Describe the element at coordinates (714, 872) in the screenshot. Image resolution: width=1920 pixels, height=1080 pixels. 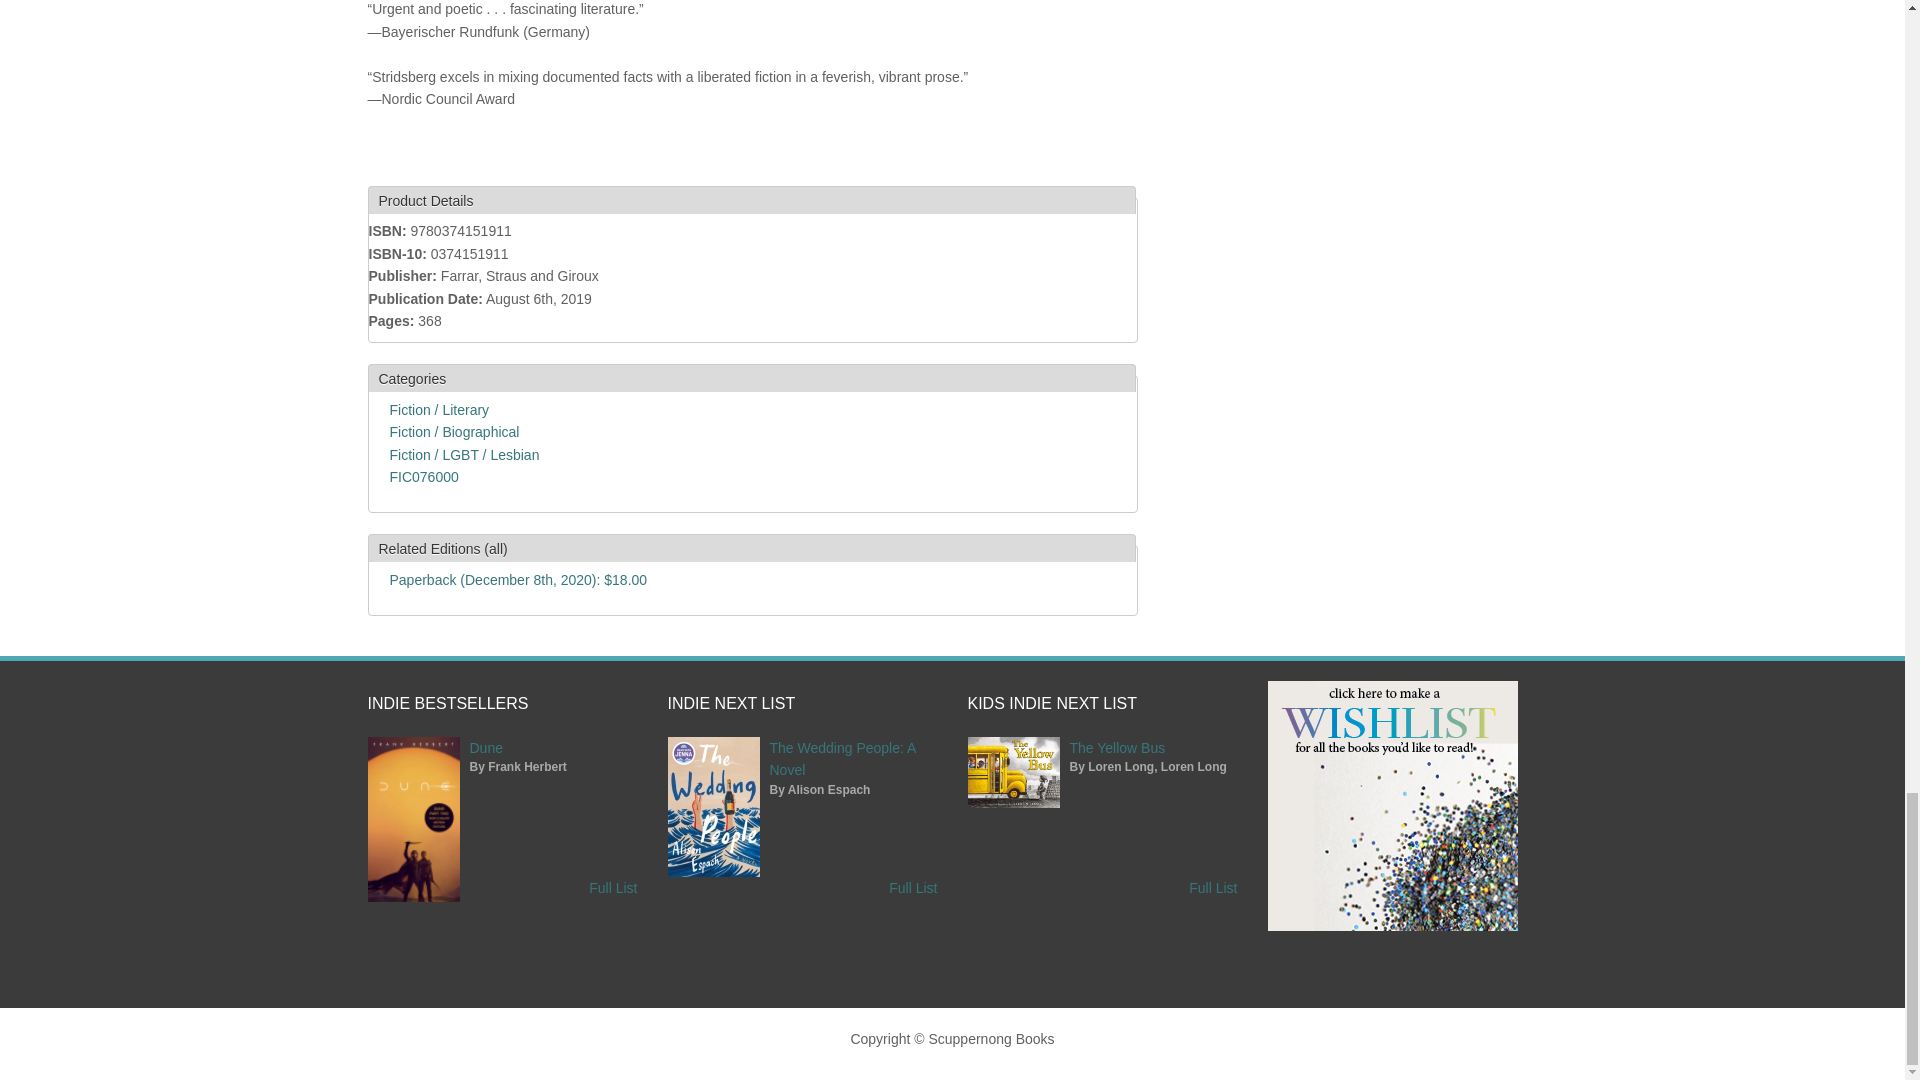
I see `The Wedding People: A Novel - by Alison Espach` at that location.